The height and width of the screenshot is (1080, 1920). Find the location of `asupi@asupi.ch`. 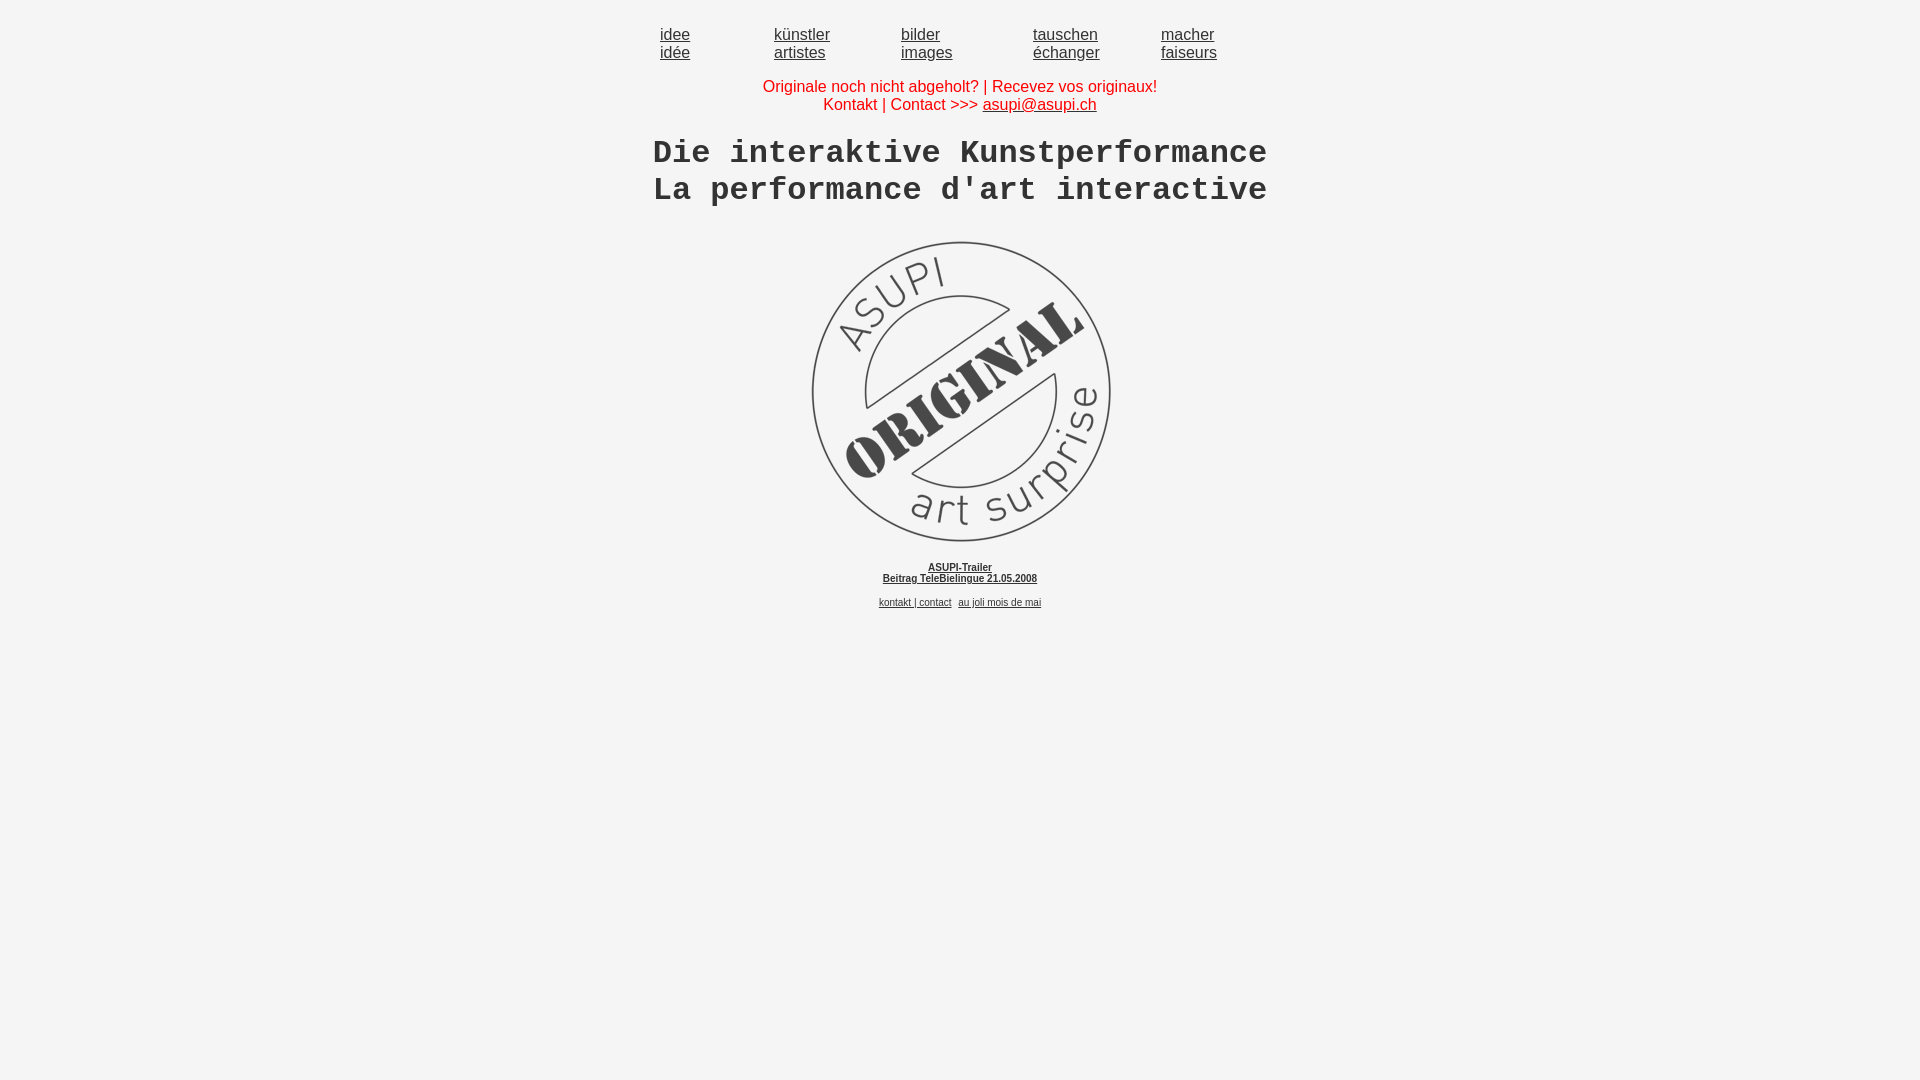

asupi@asupi.ch is located at coordinates (1040, 104).